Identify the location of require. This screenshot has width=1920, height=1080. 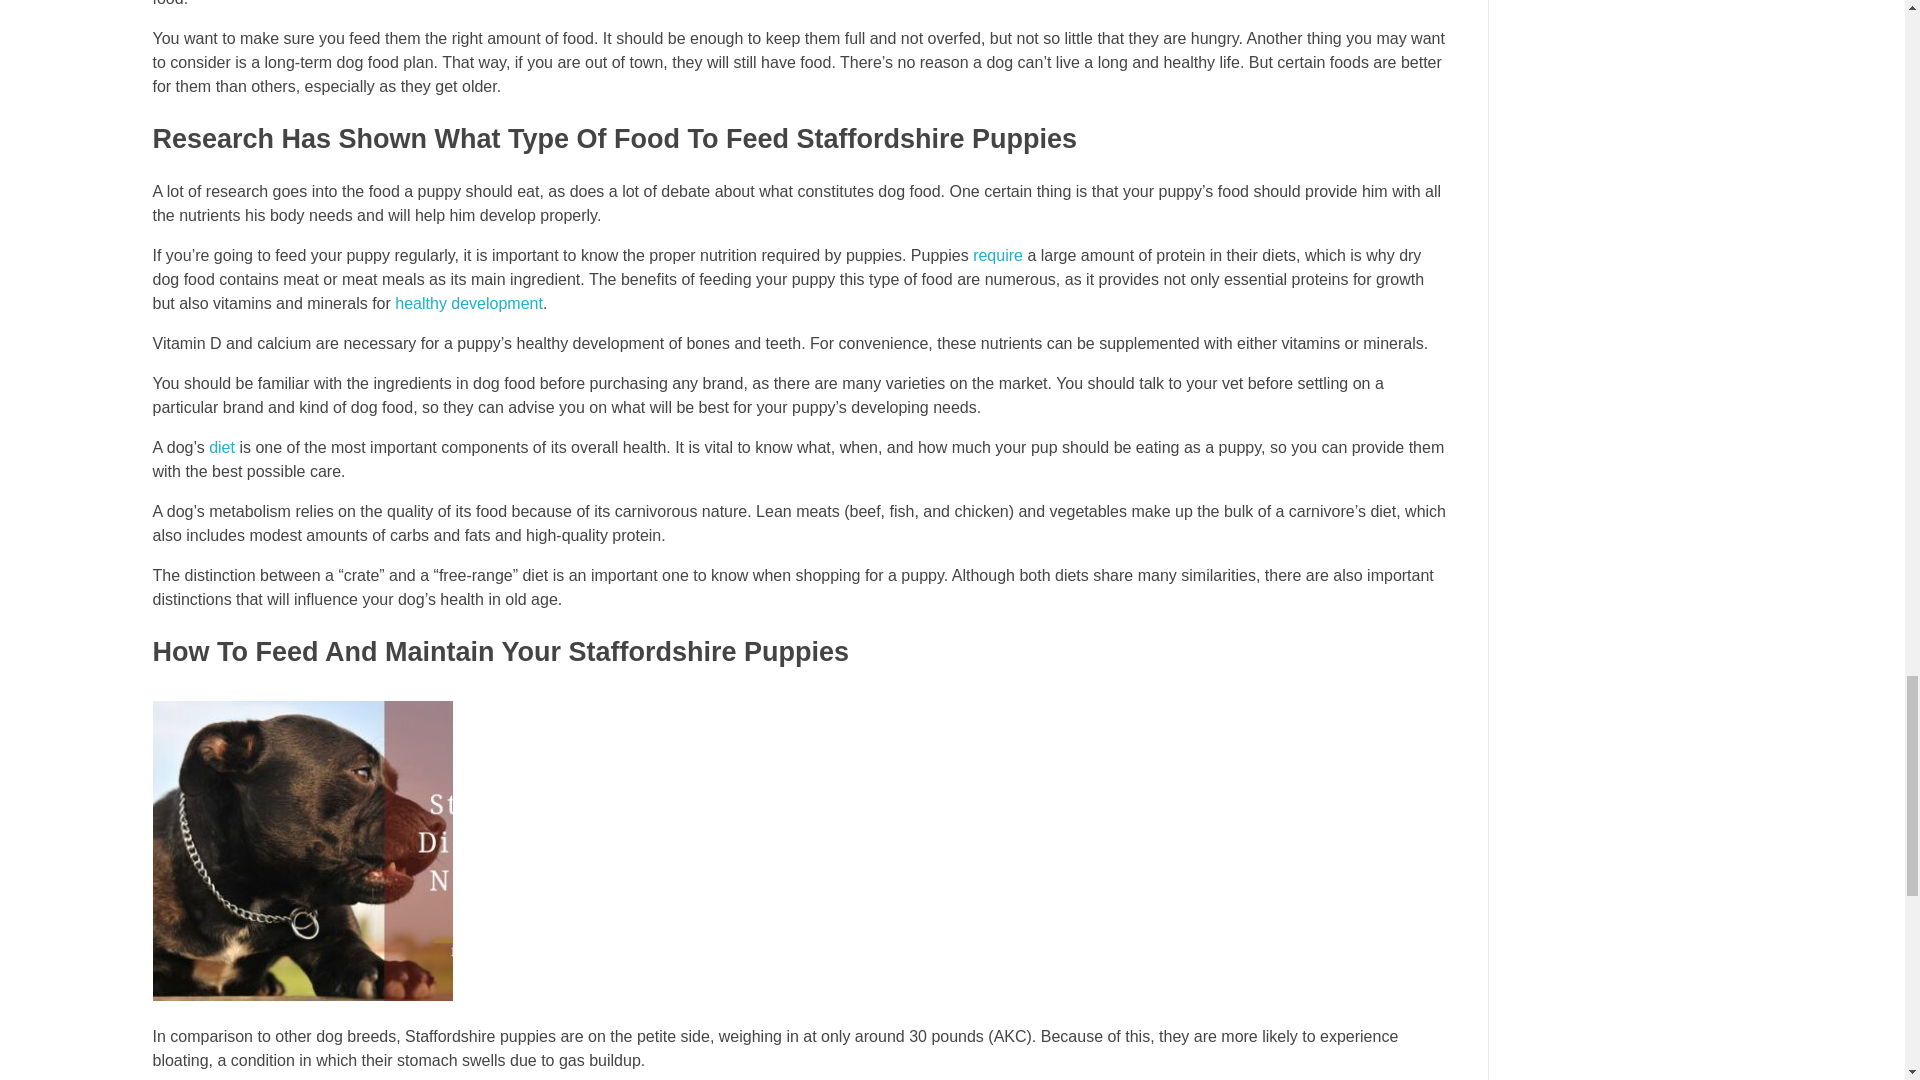
(998, 255).